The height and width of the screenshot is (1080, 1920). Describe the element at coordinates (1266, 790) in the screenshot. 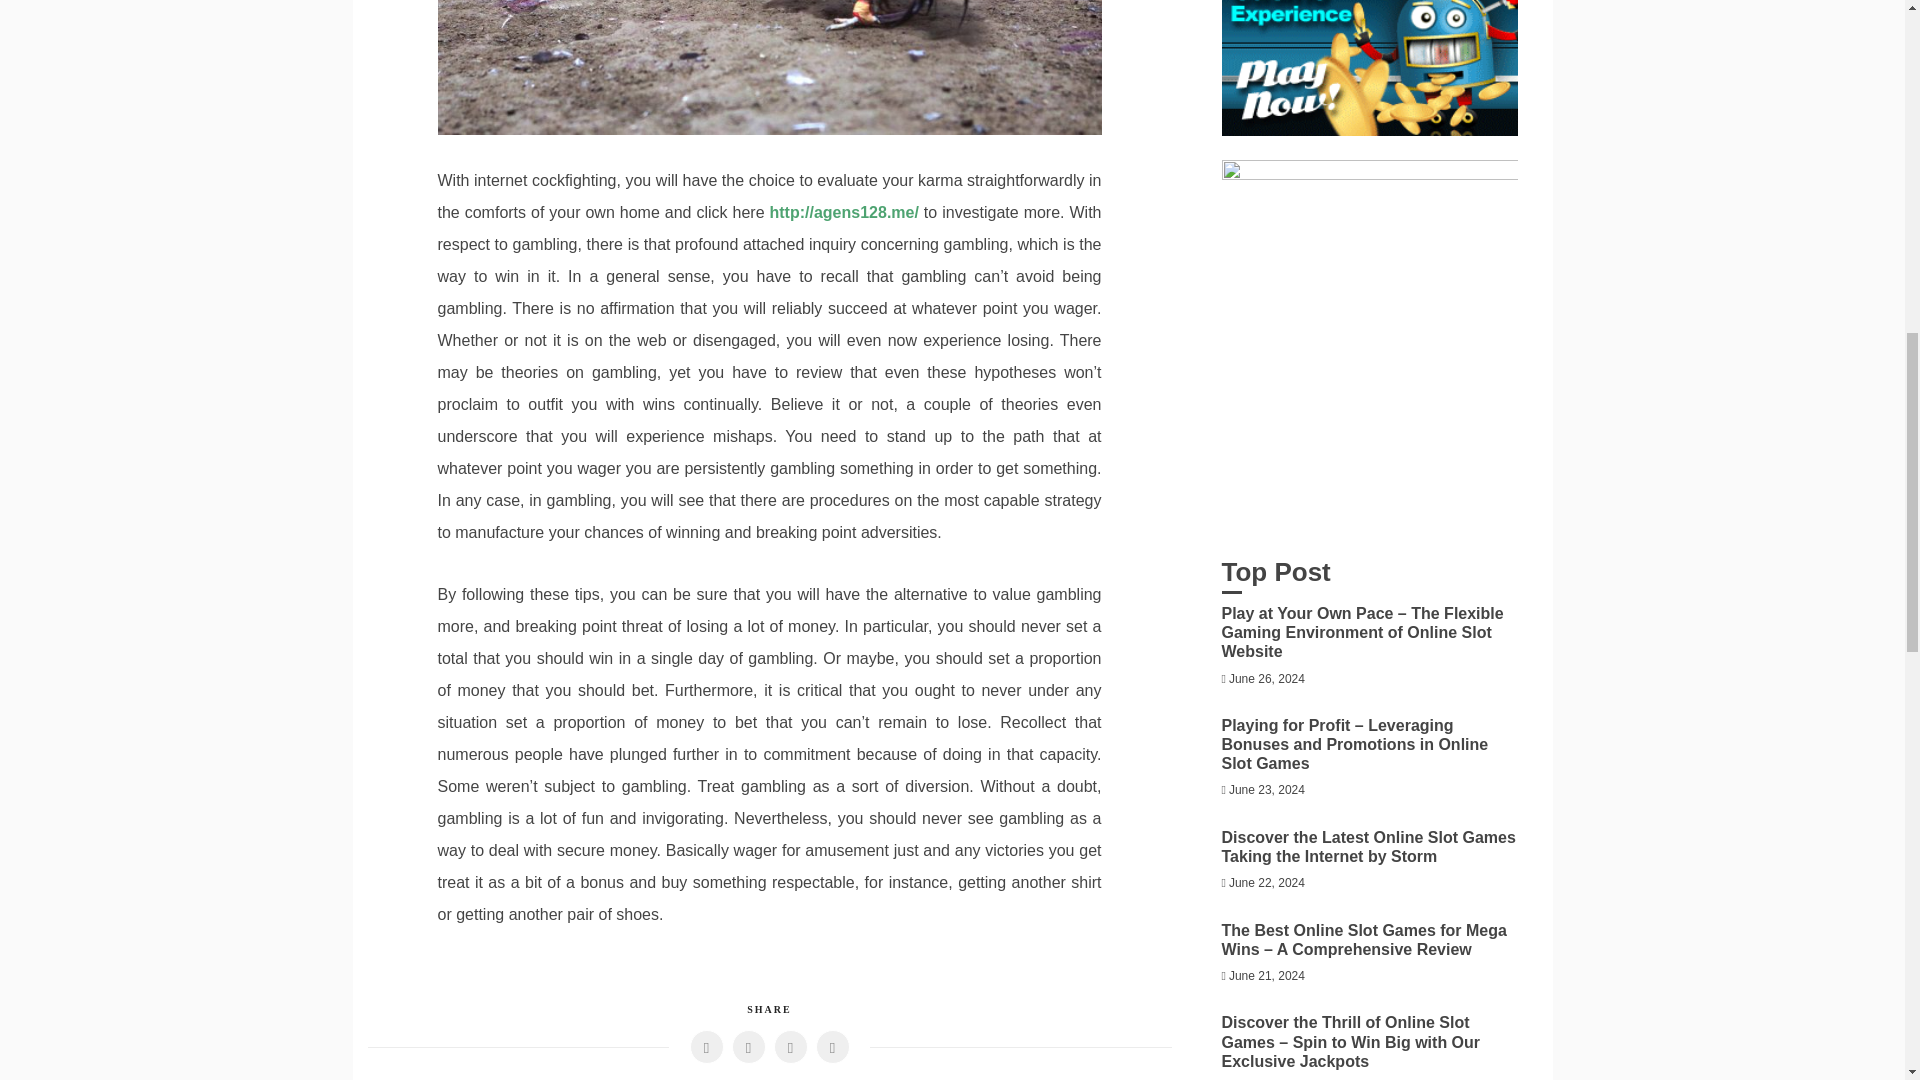

I see `June 23, 2024` at that location.